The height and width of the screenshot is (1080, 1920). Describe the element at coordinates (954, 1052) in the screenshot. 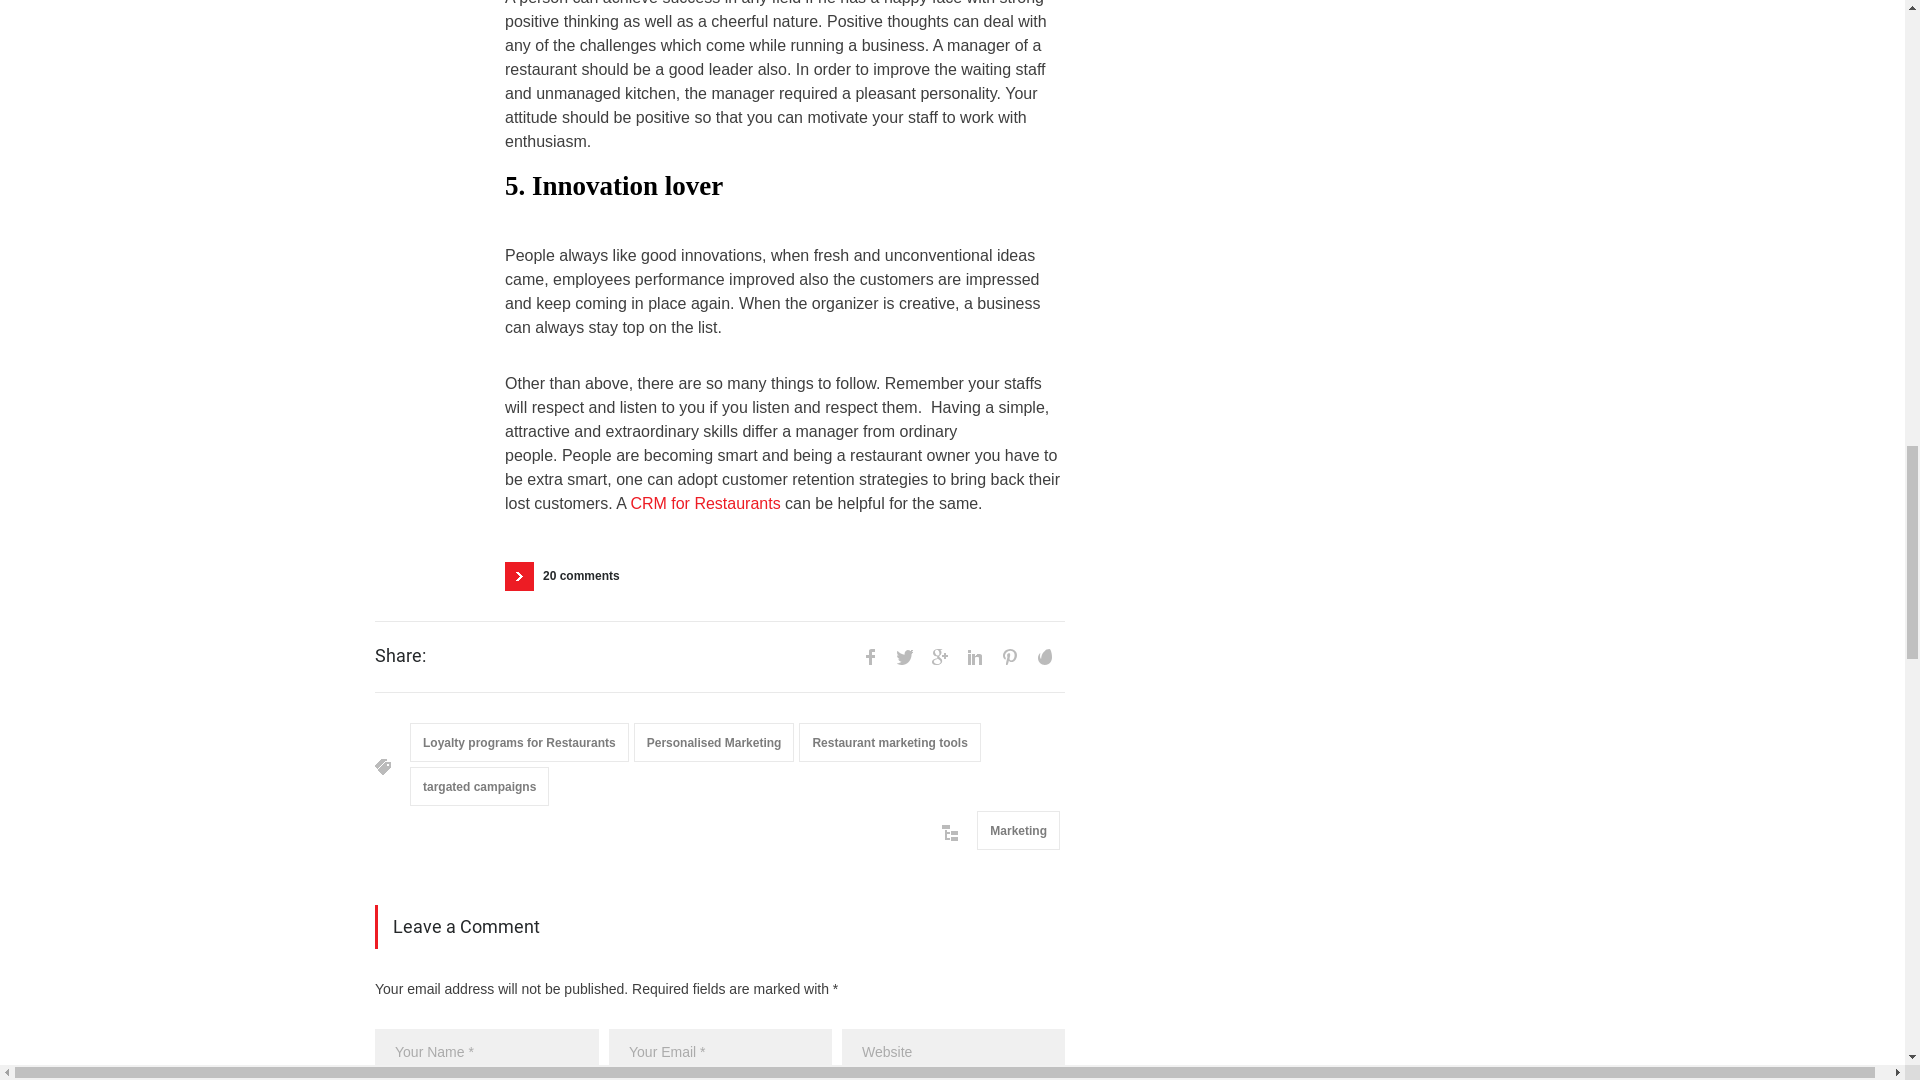

I see `Website` at that location.